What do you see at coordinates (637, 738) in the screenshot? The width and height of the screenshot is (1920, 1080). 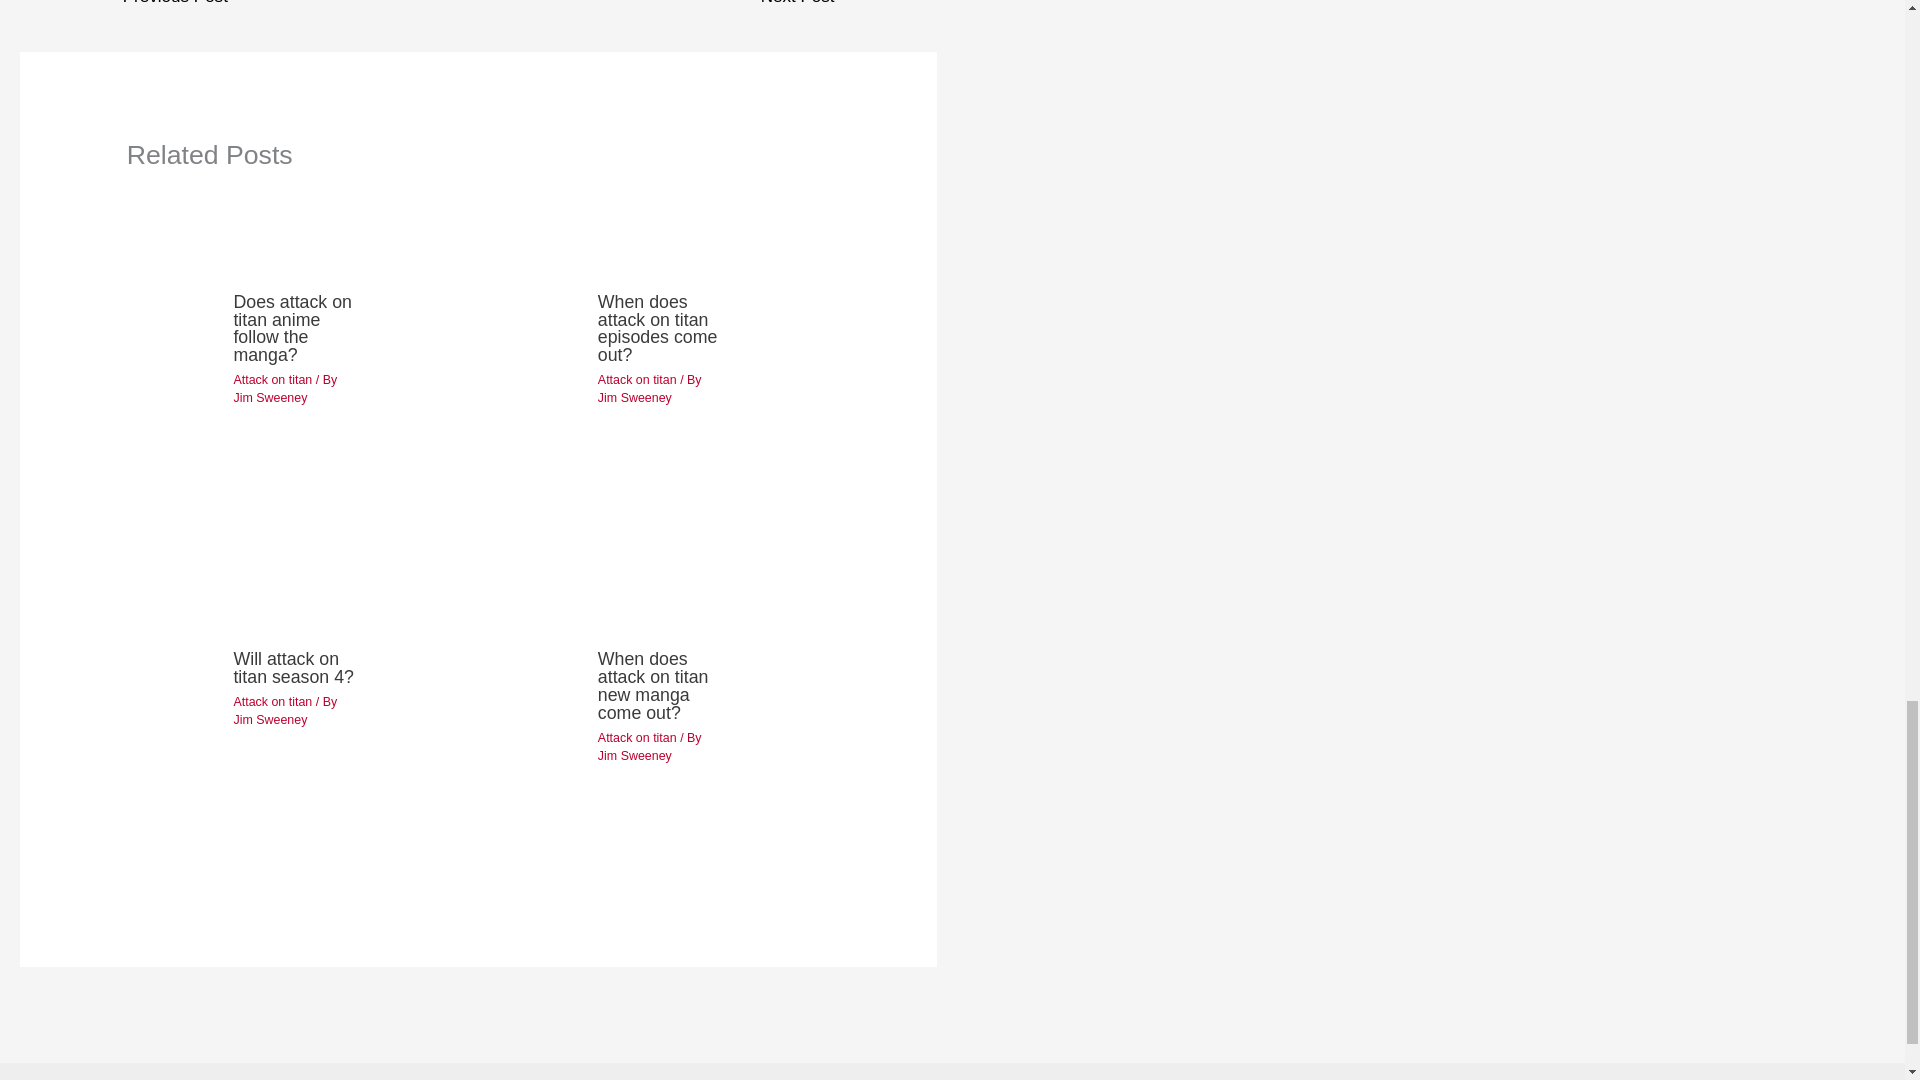 I see `Attack on titan` at bounding box center [637, 738].